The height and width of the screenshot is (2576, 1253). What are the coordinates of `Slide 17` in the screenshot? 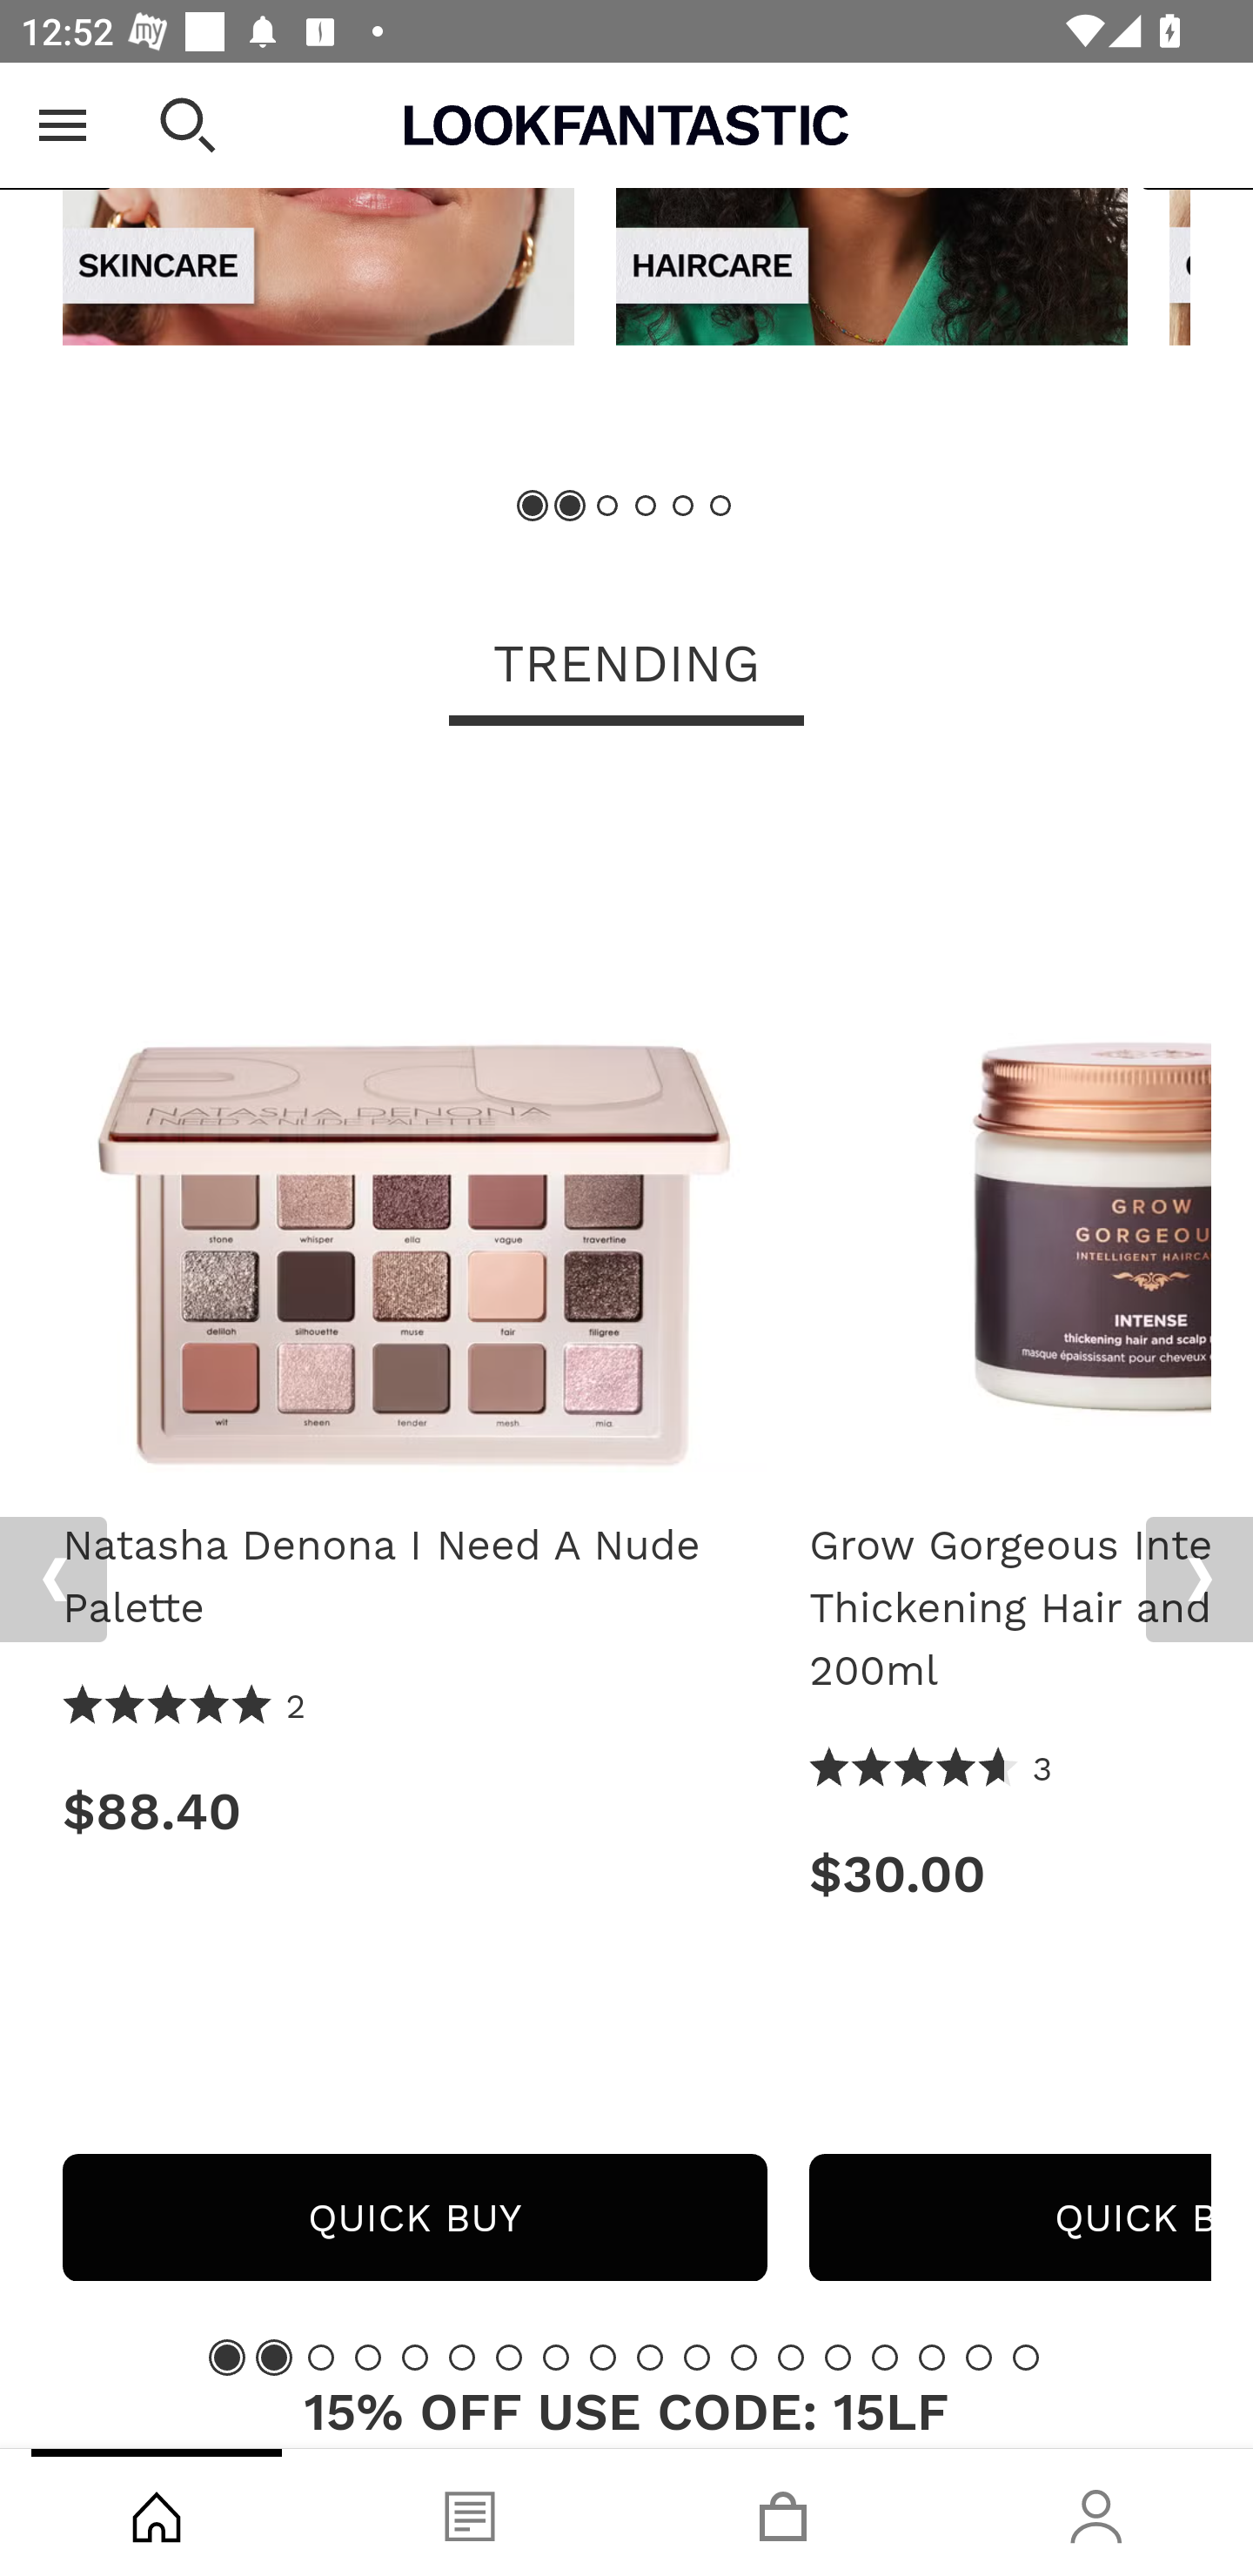 It's located at (979, 2358).